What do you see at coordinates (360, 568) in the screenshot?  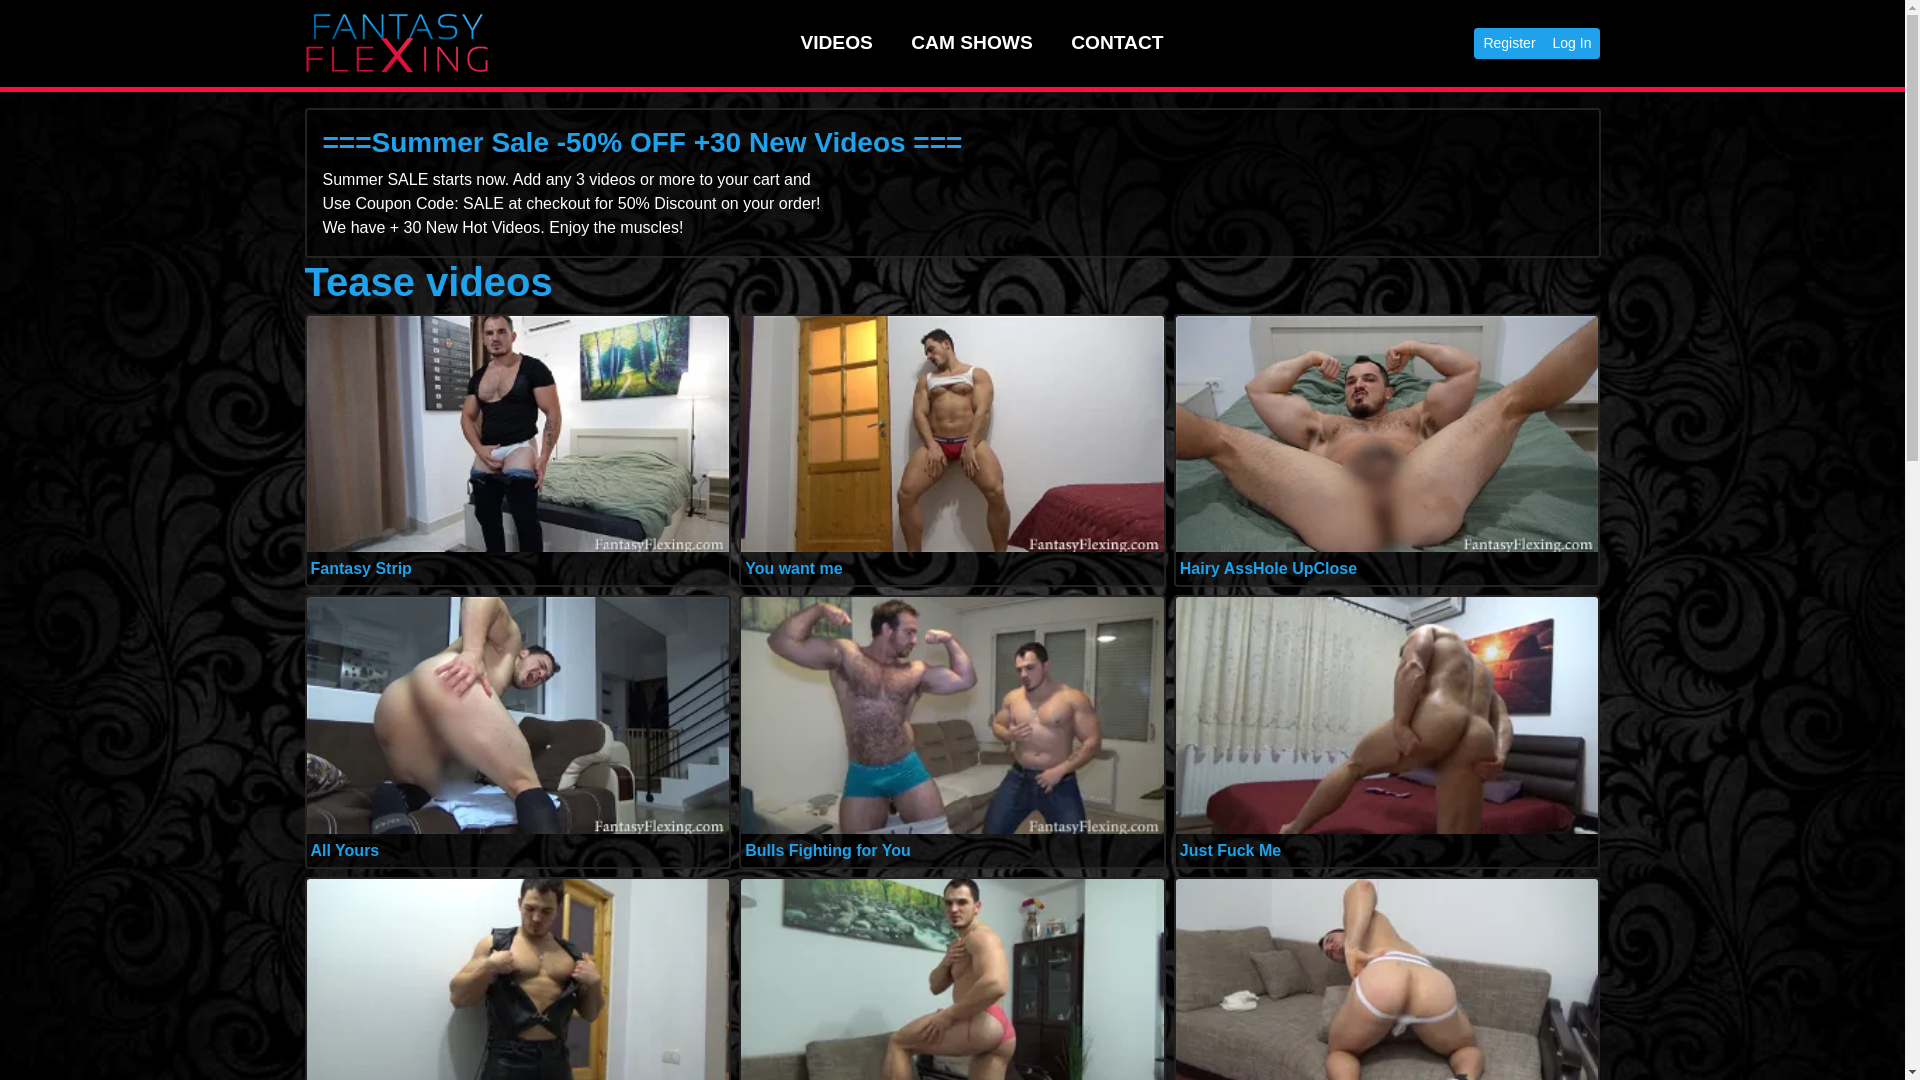 I see `Fantasy Strip` at bounding box center [360, 568].